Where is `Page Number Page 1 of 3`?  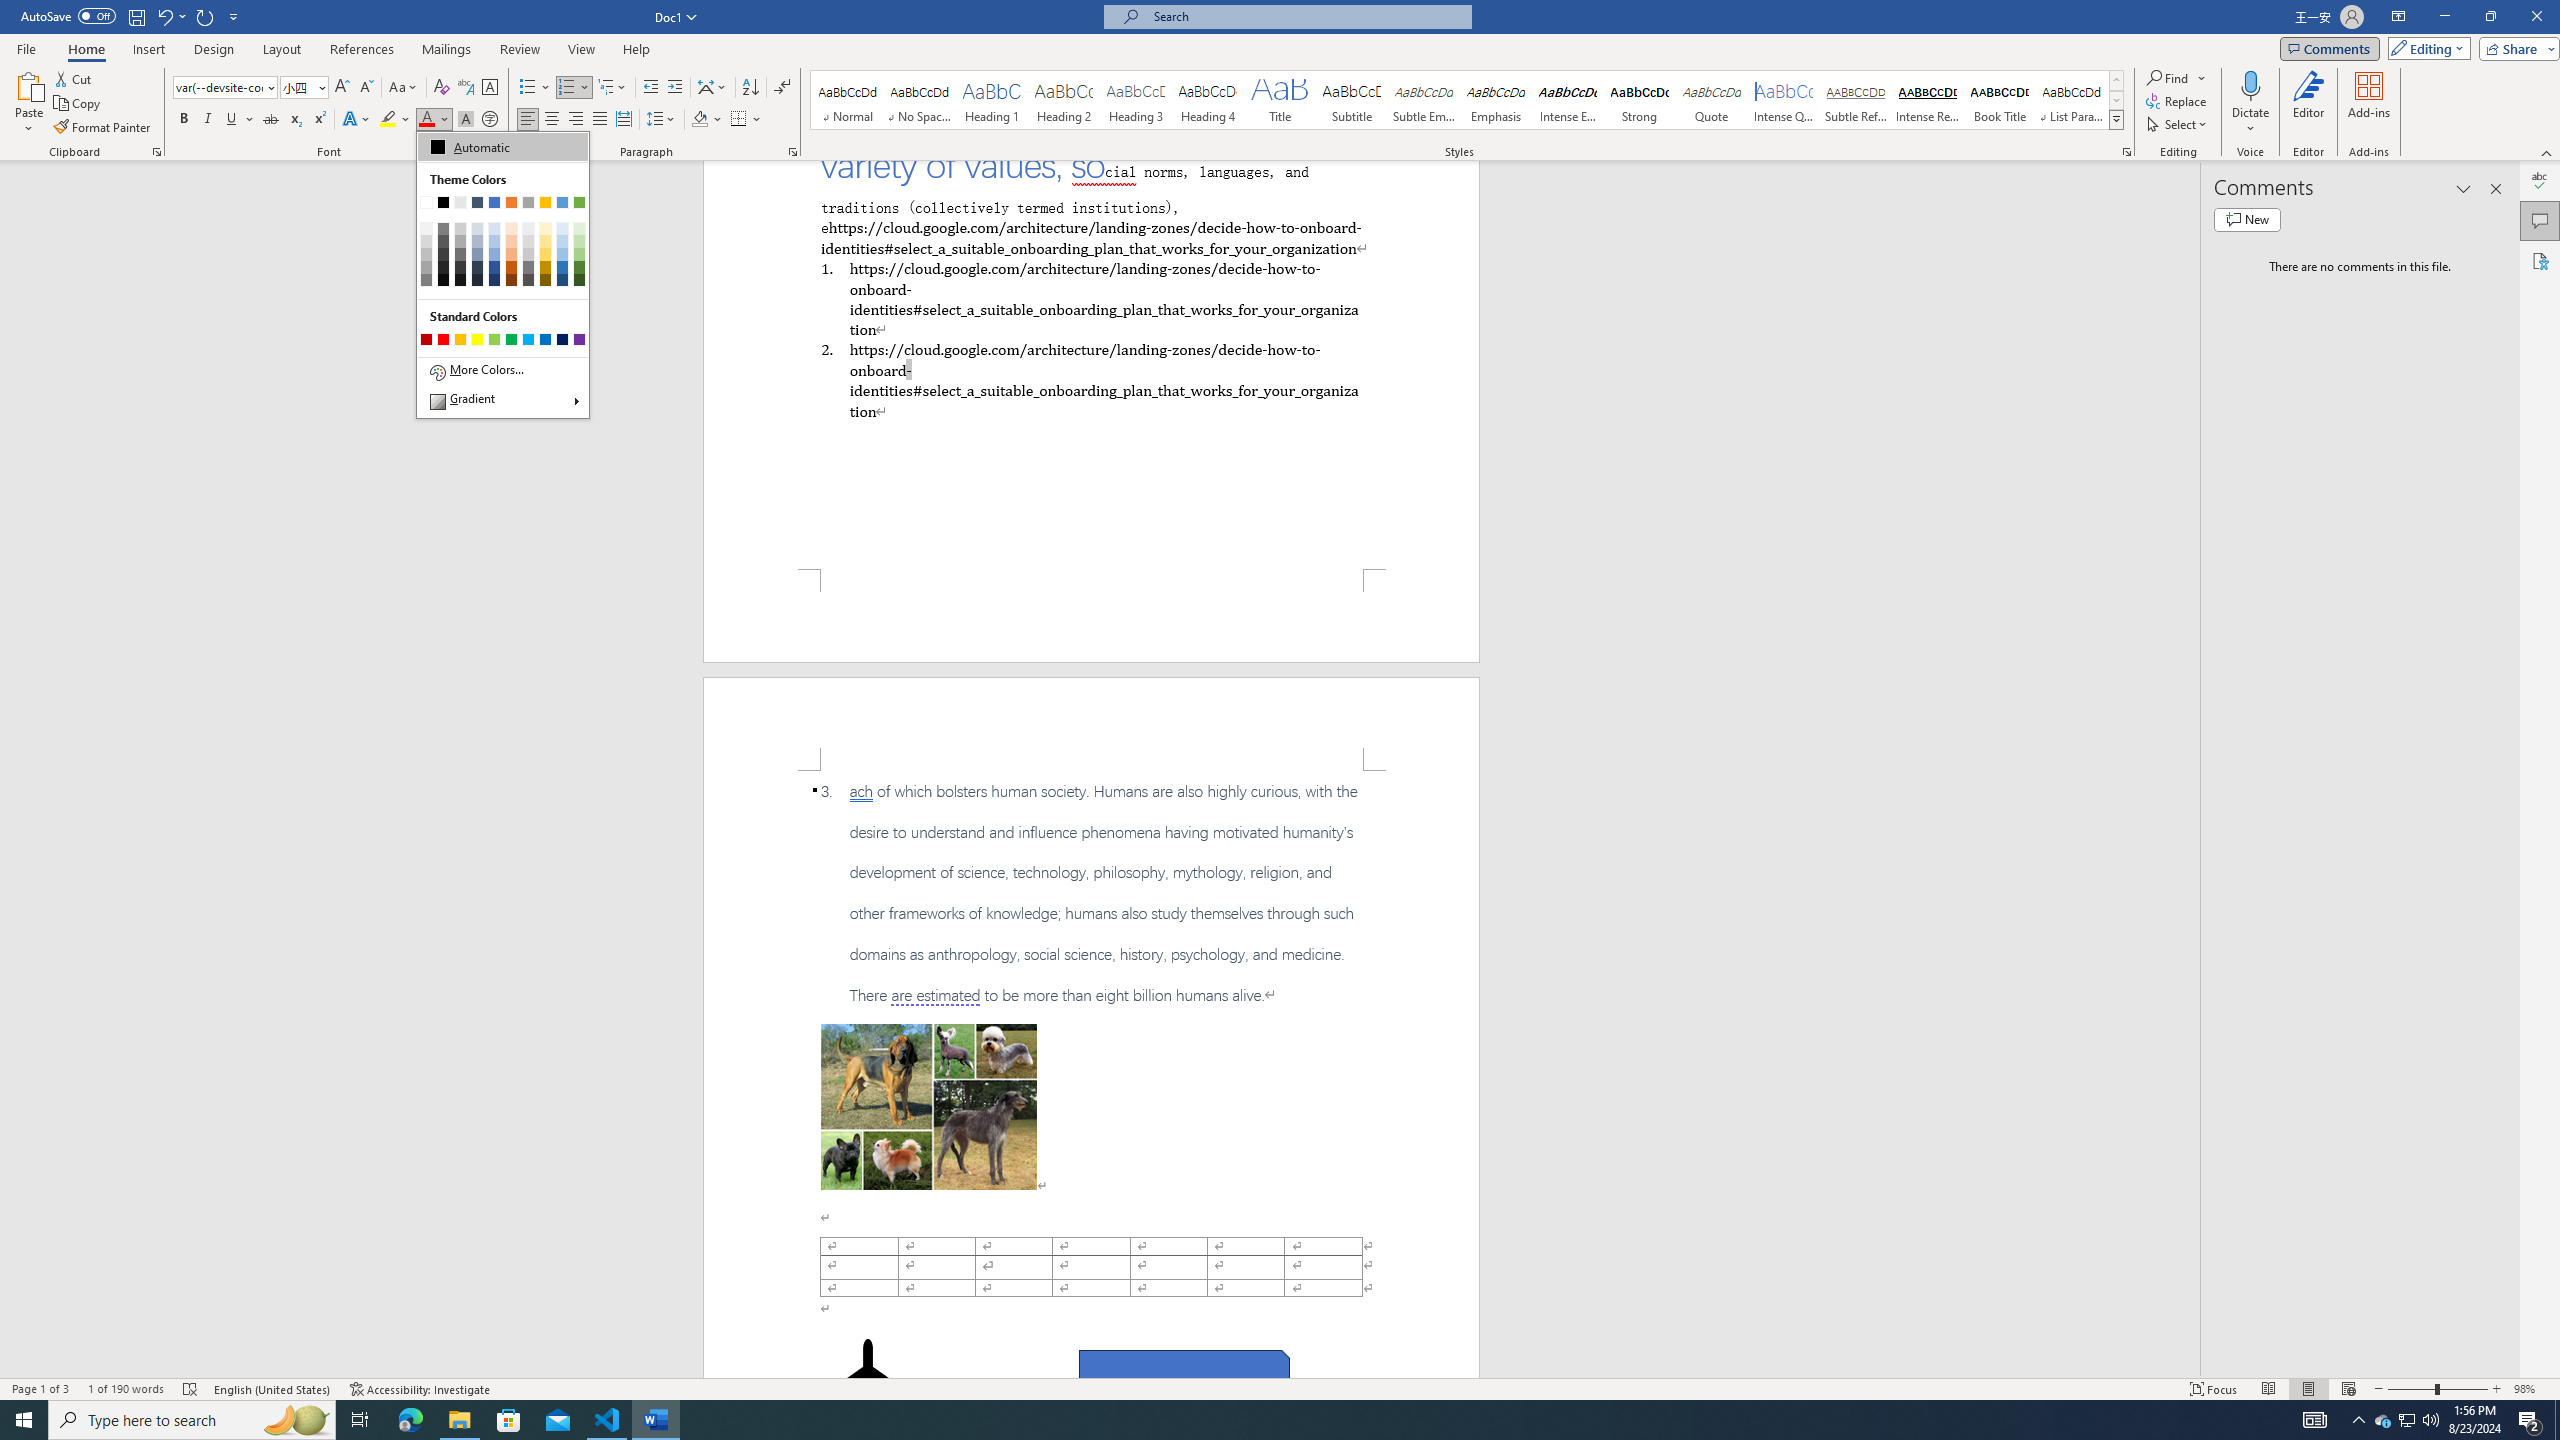
Page Number Page 1 of 3 is located at coordinates (40, 1389).